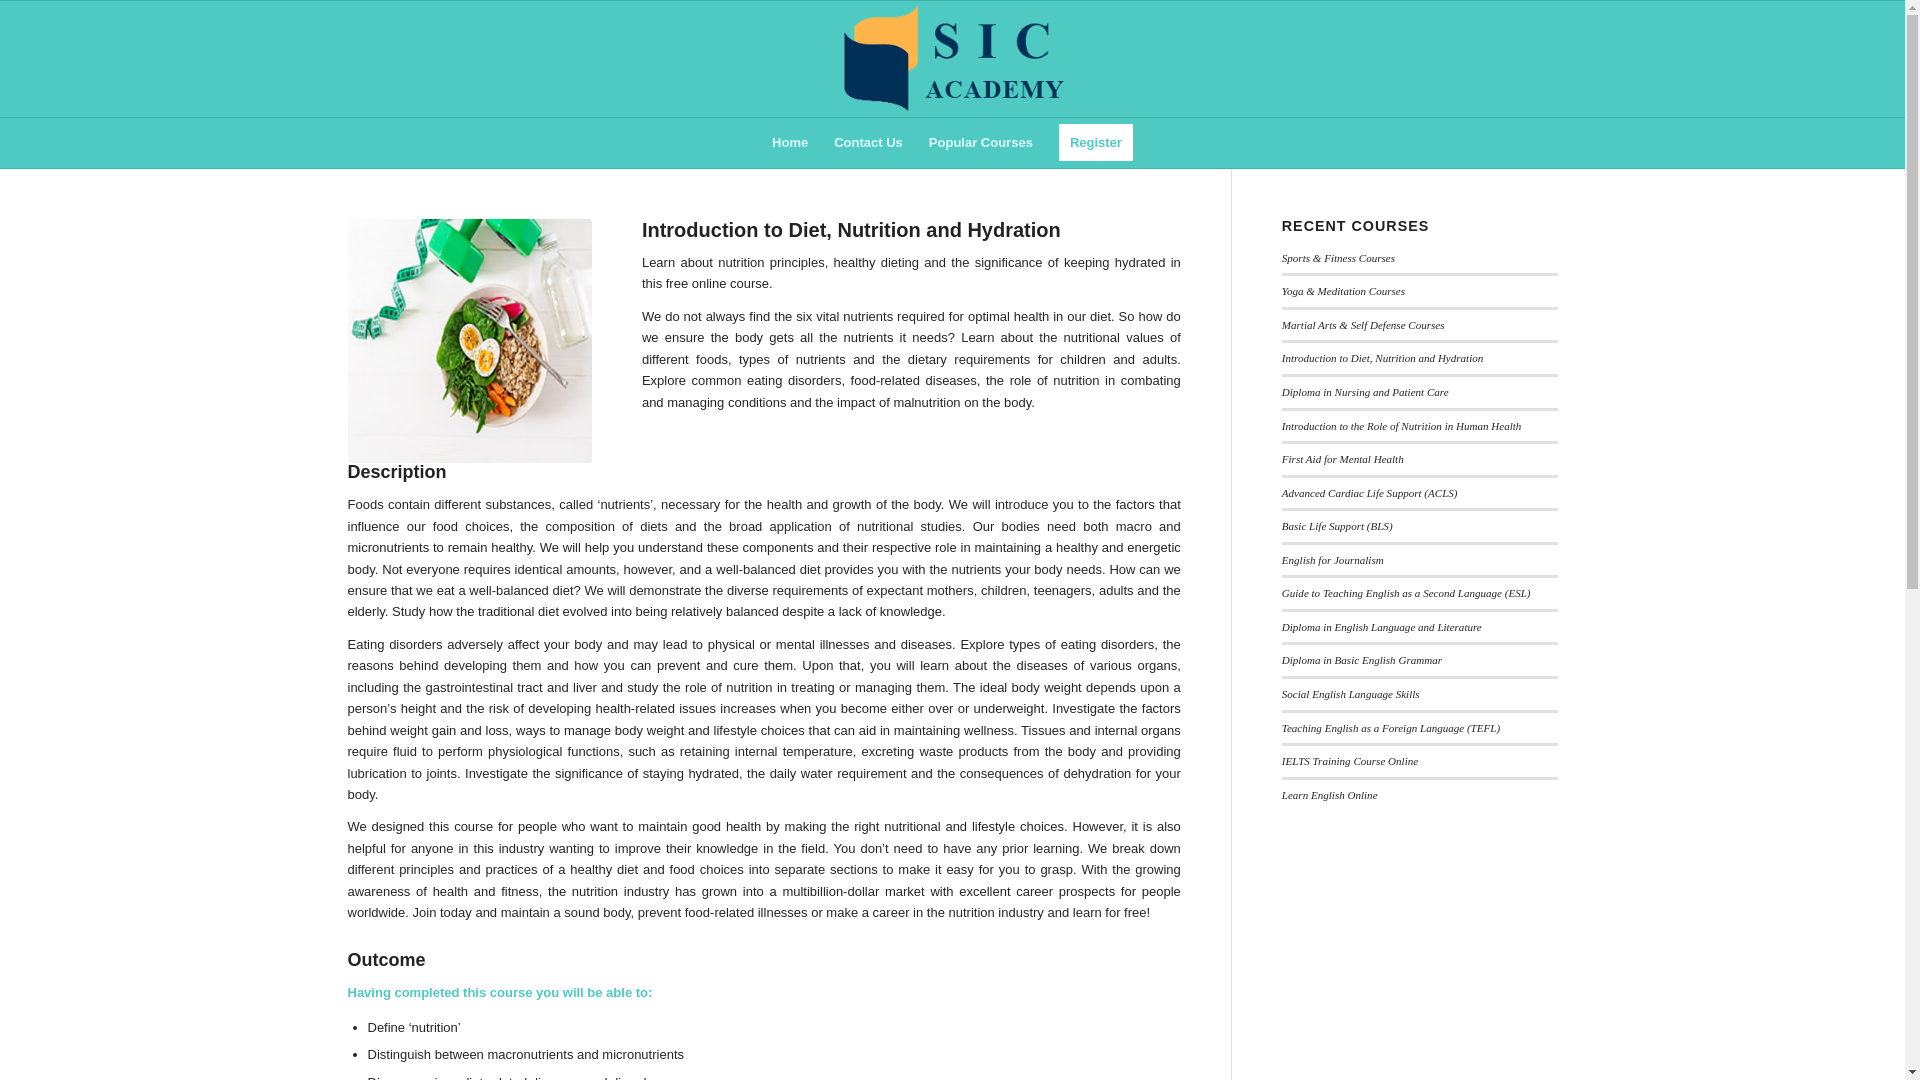 The width and height of the screenshot is (1920, 1080). What do you see at coordinates (469, 341) in the screenshot?
I see `Introduction to Diet, Nutrition and Hydration` at bounding box center [469, 341].